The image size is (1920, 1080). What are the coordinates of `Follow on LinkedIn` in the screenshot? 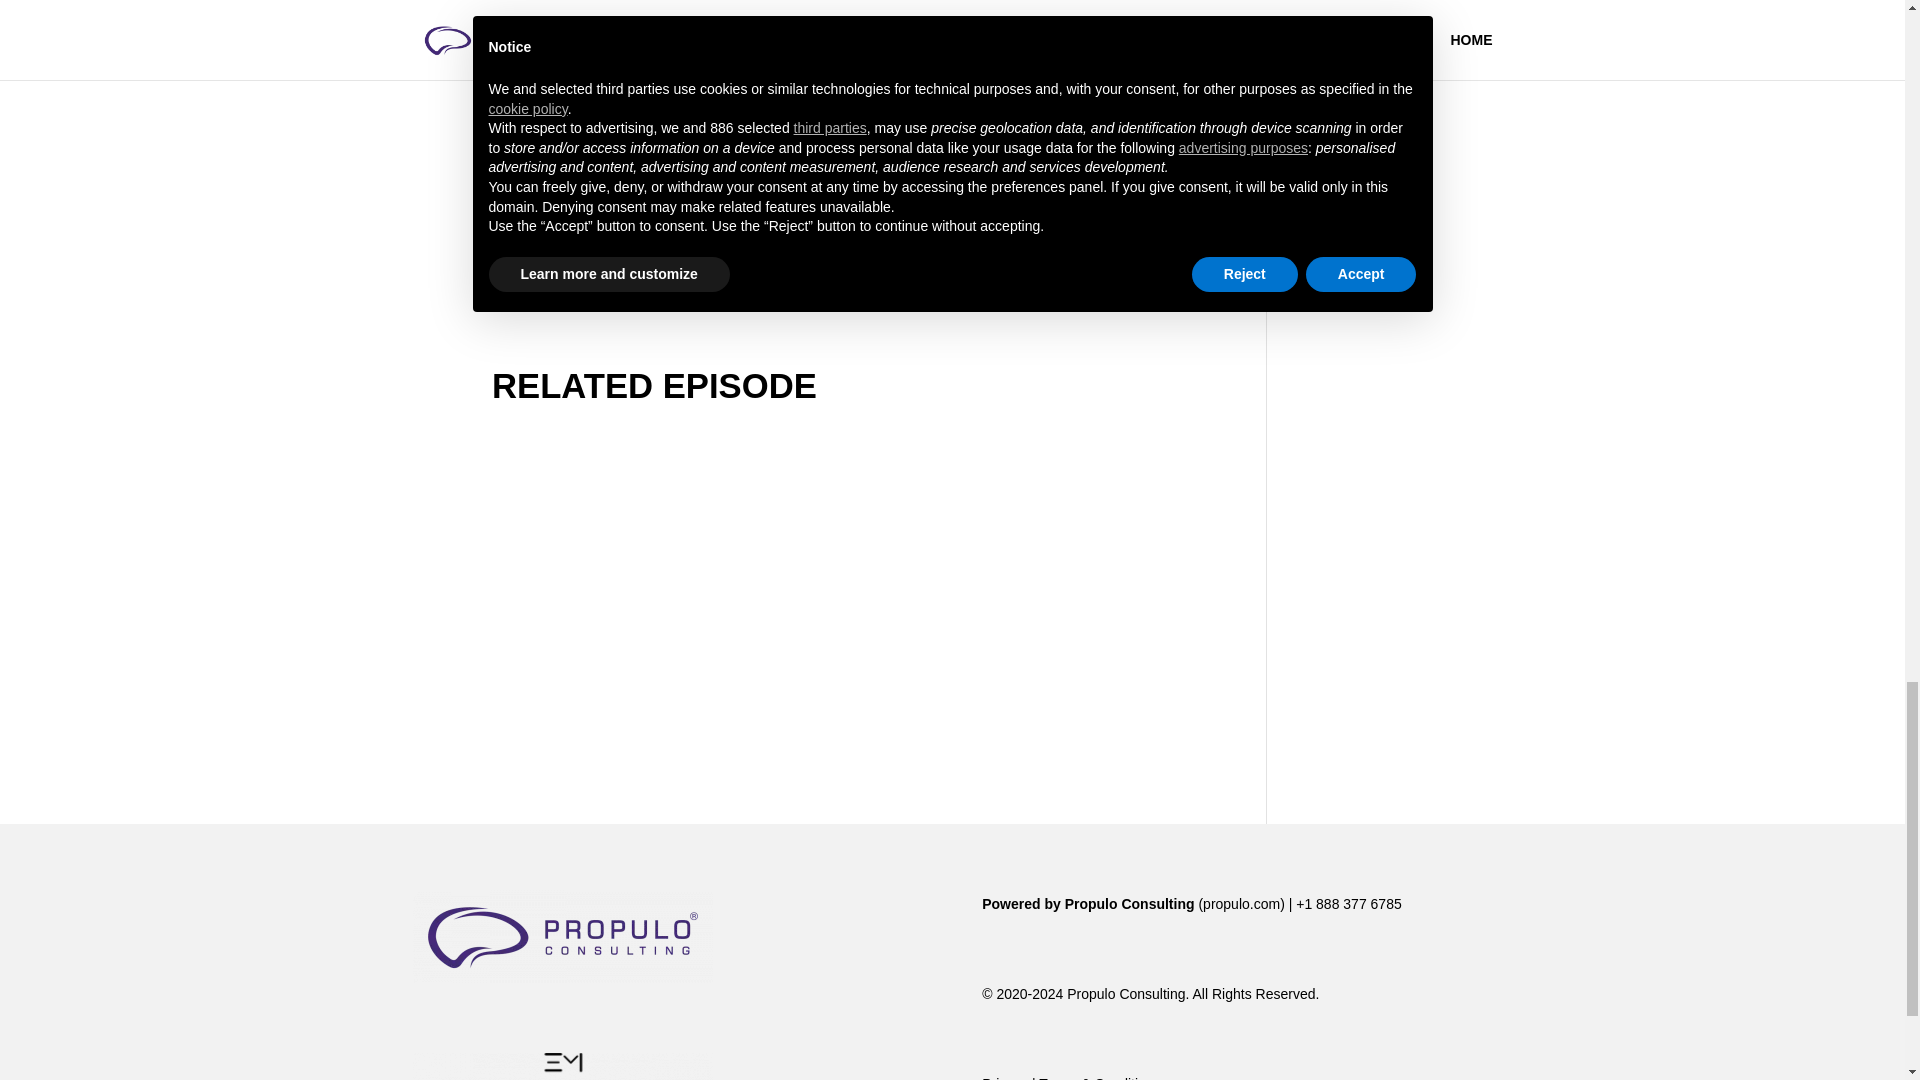 It's located at (798, 284).